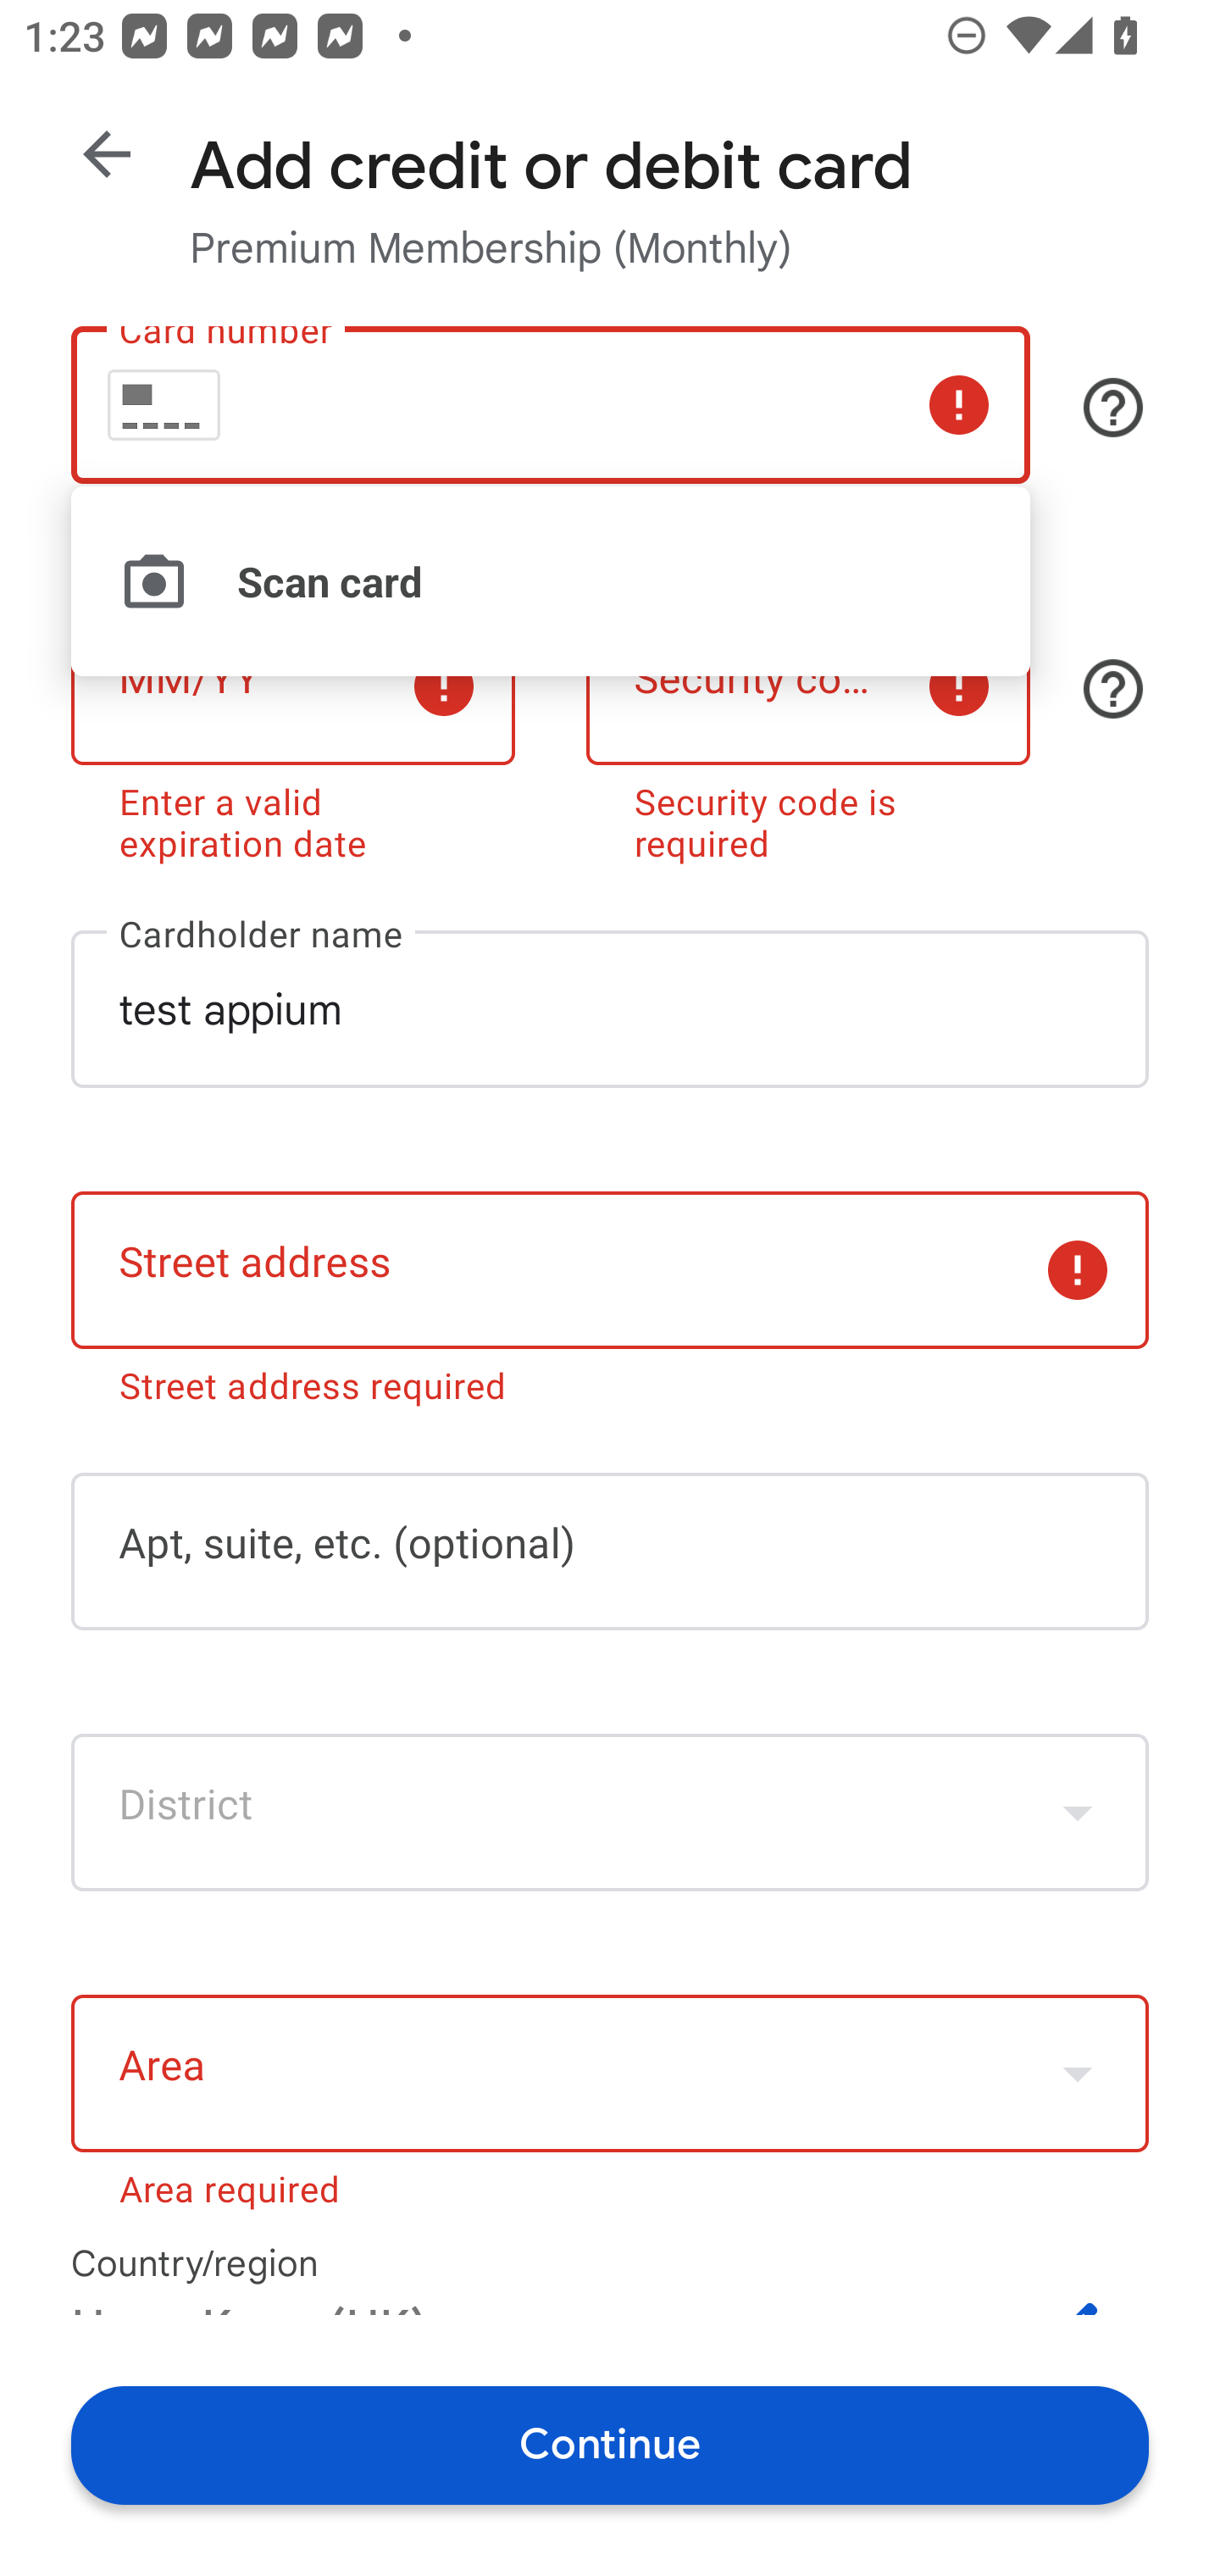 The width and height of the screenshot is (1220, 2576). What do you see at coordinates (1113, 689) in the screenshot?
I see `Security code help` at bounding box center [1113, 689].